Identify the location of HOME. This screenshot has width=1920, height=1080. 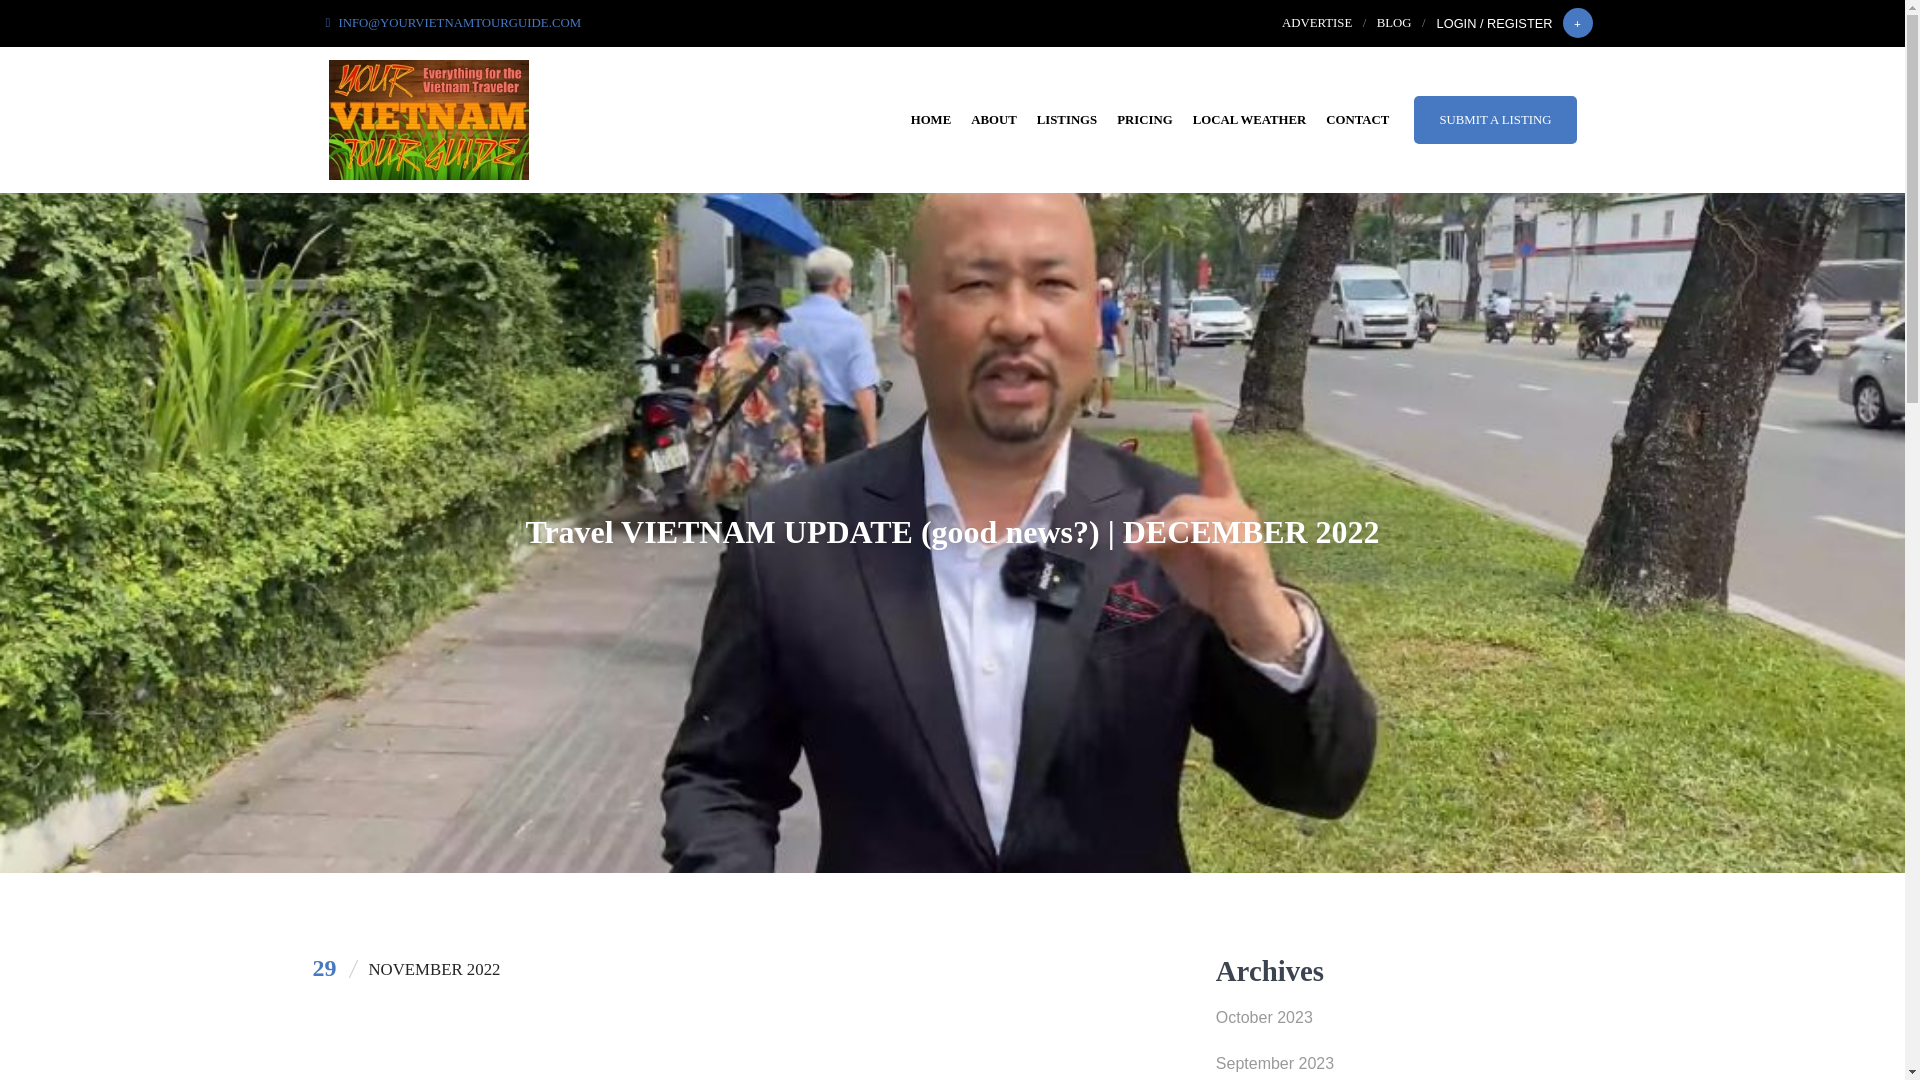
(930, 120).